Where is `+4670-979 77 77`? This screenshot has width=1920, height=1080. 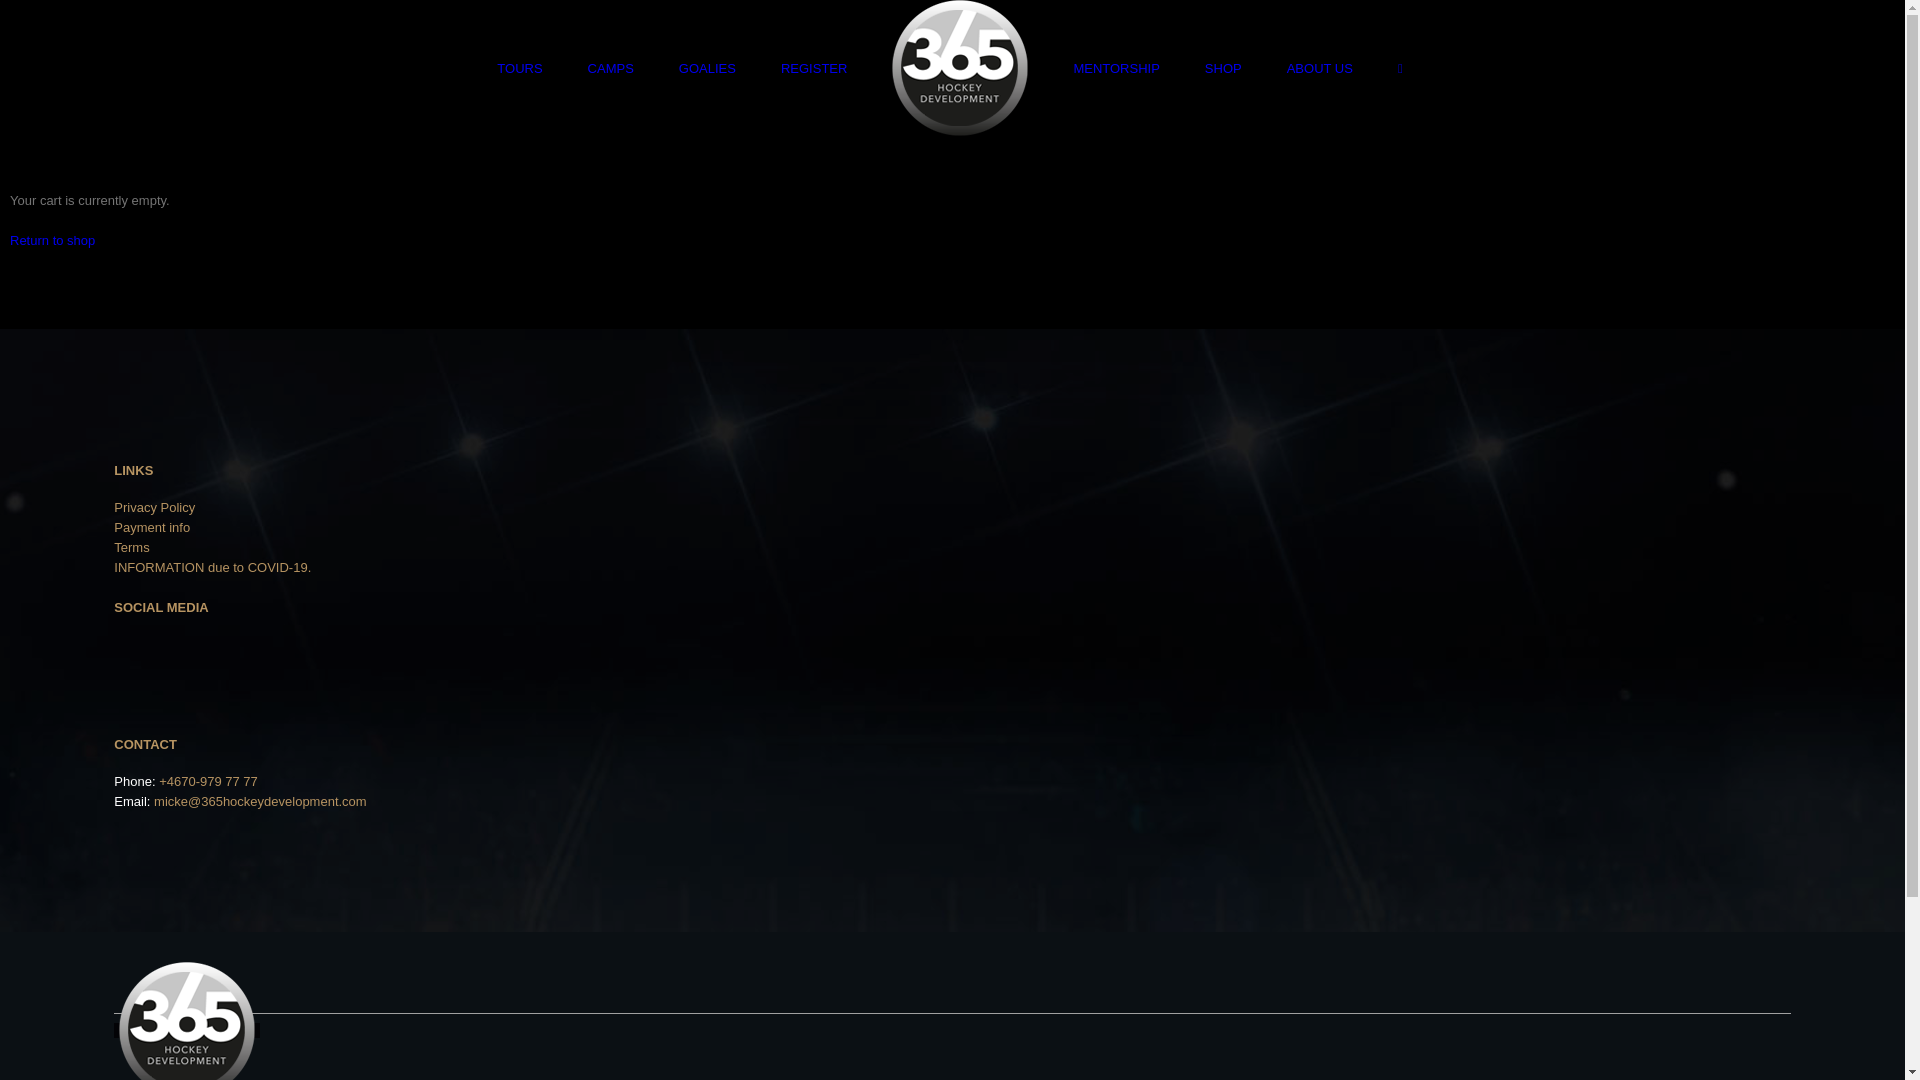 +4670-979 77 77 is located at coordinates (208, 782).